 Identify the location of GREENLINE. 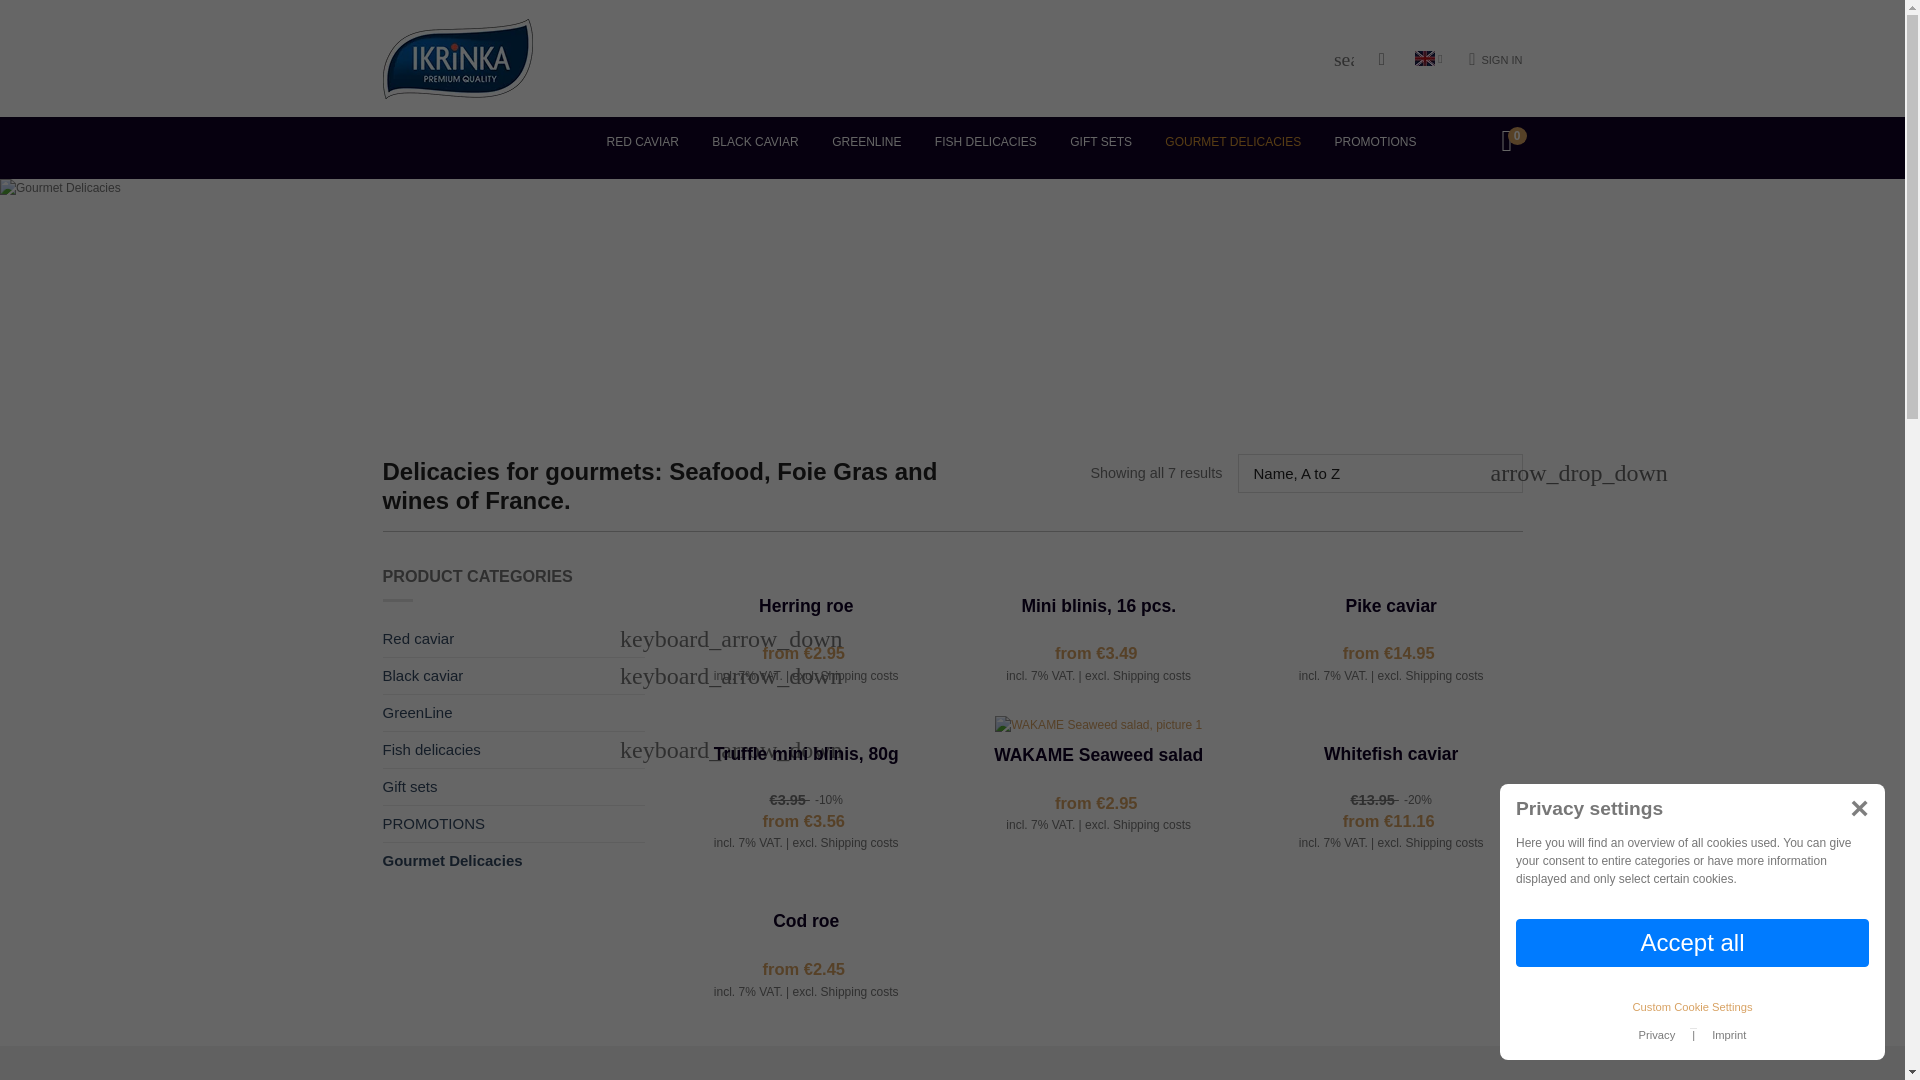
(866, 142).